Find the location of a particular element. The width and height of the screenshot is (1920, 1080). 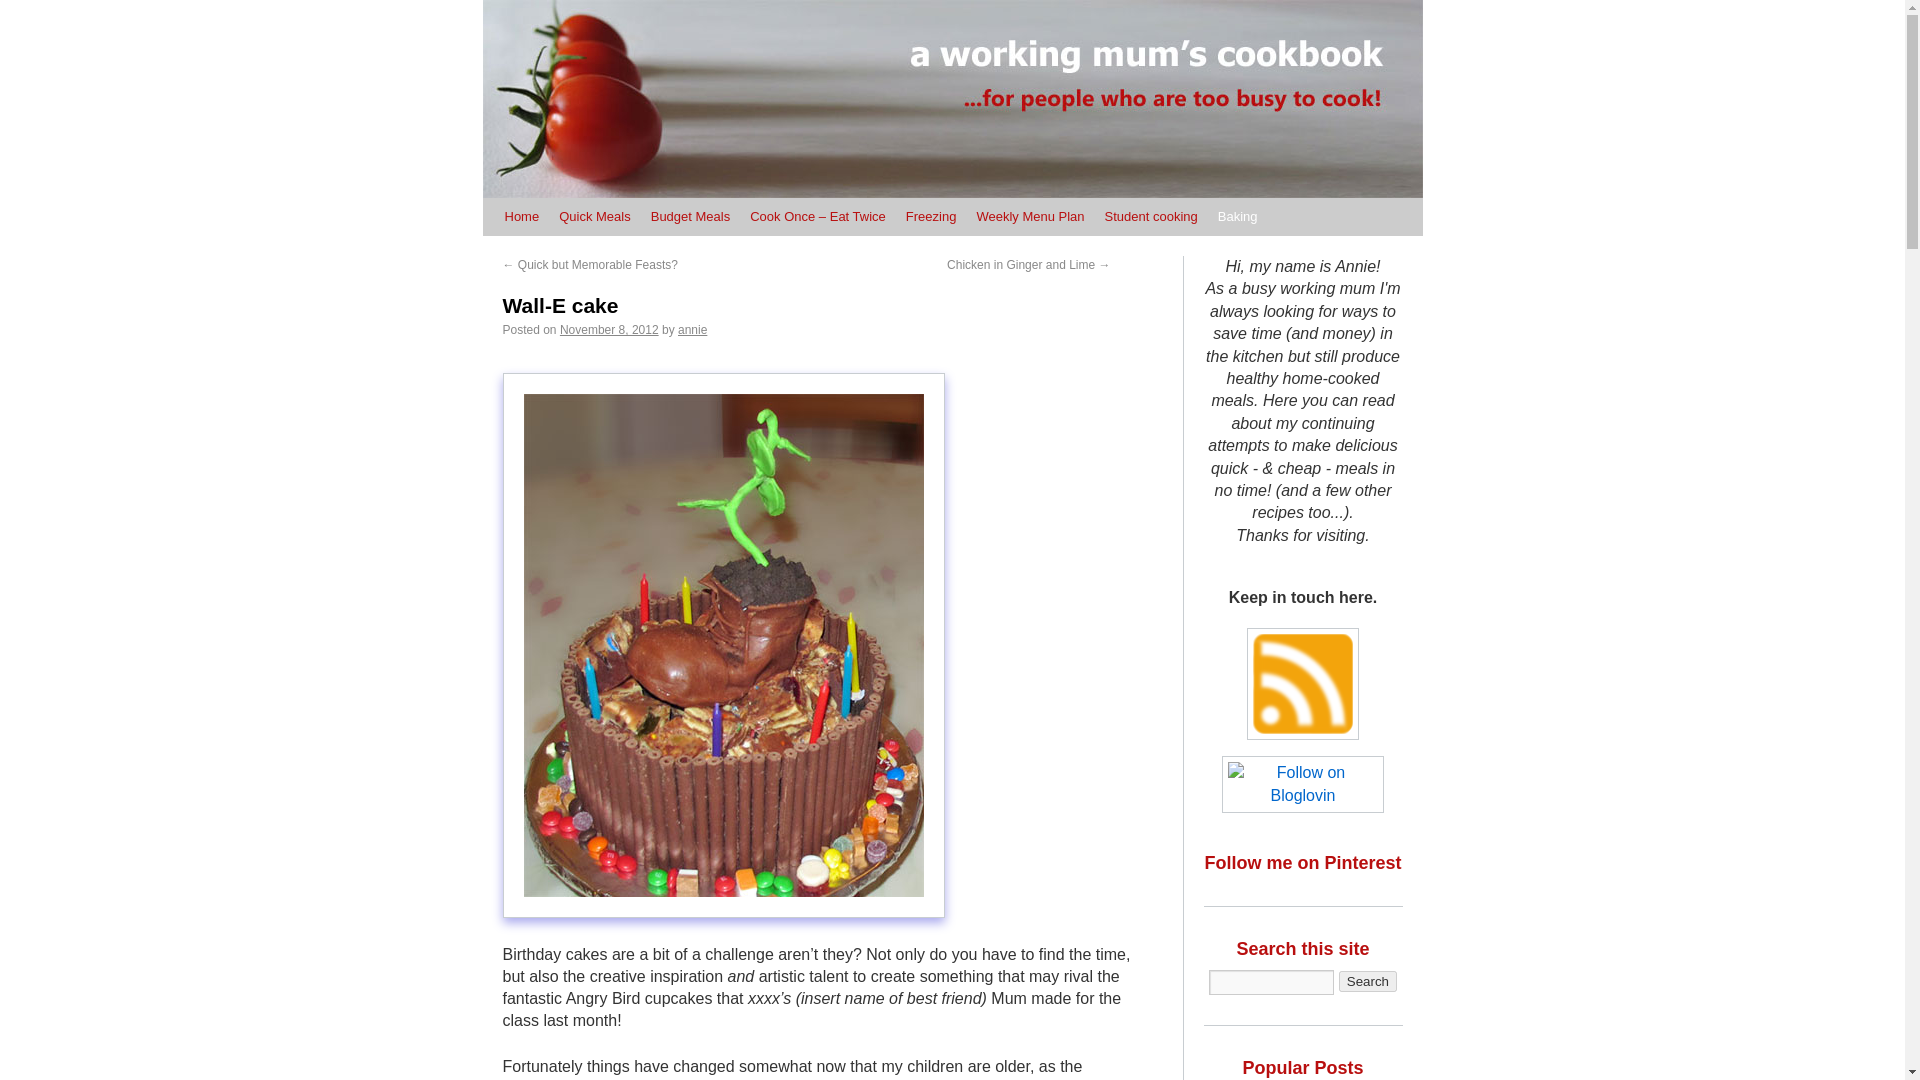

Home is located at coordinates (521, 216).